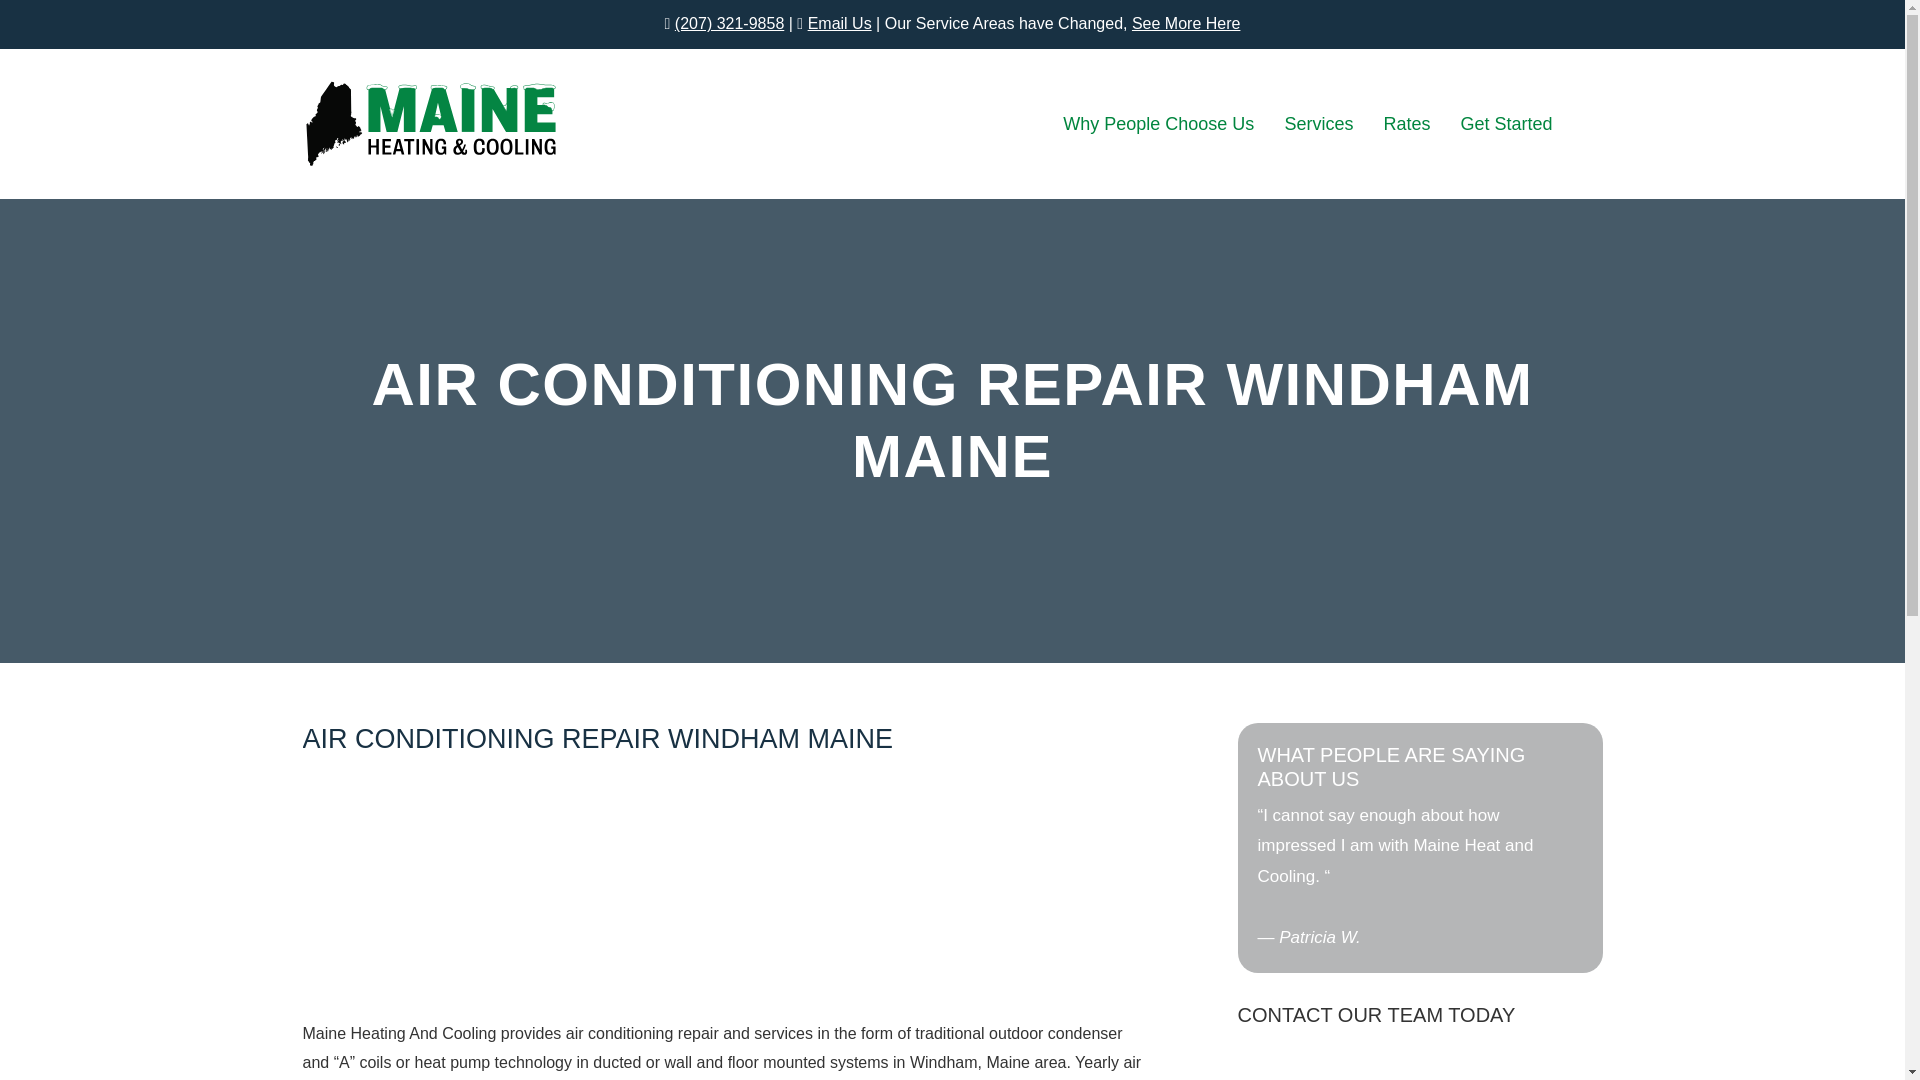 This screenshot has width=1920, height=1080. What do you see at coordinates (1166, 124) in the screenshot?
I see `Why People Choose Us` at bounding box center [1166, 124].